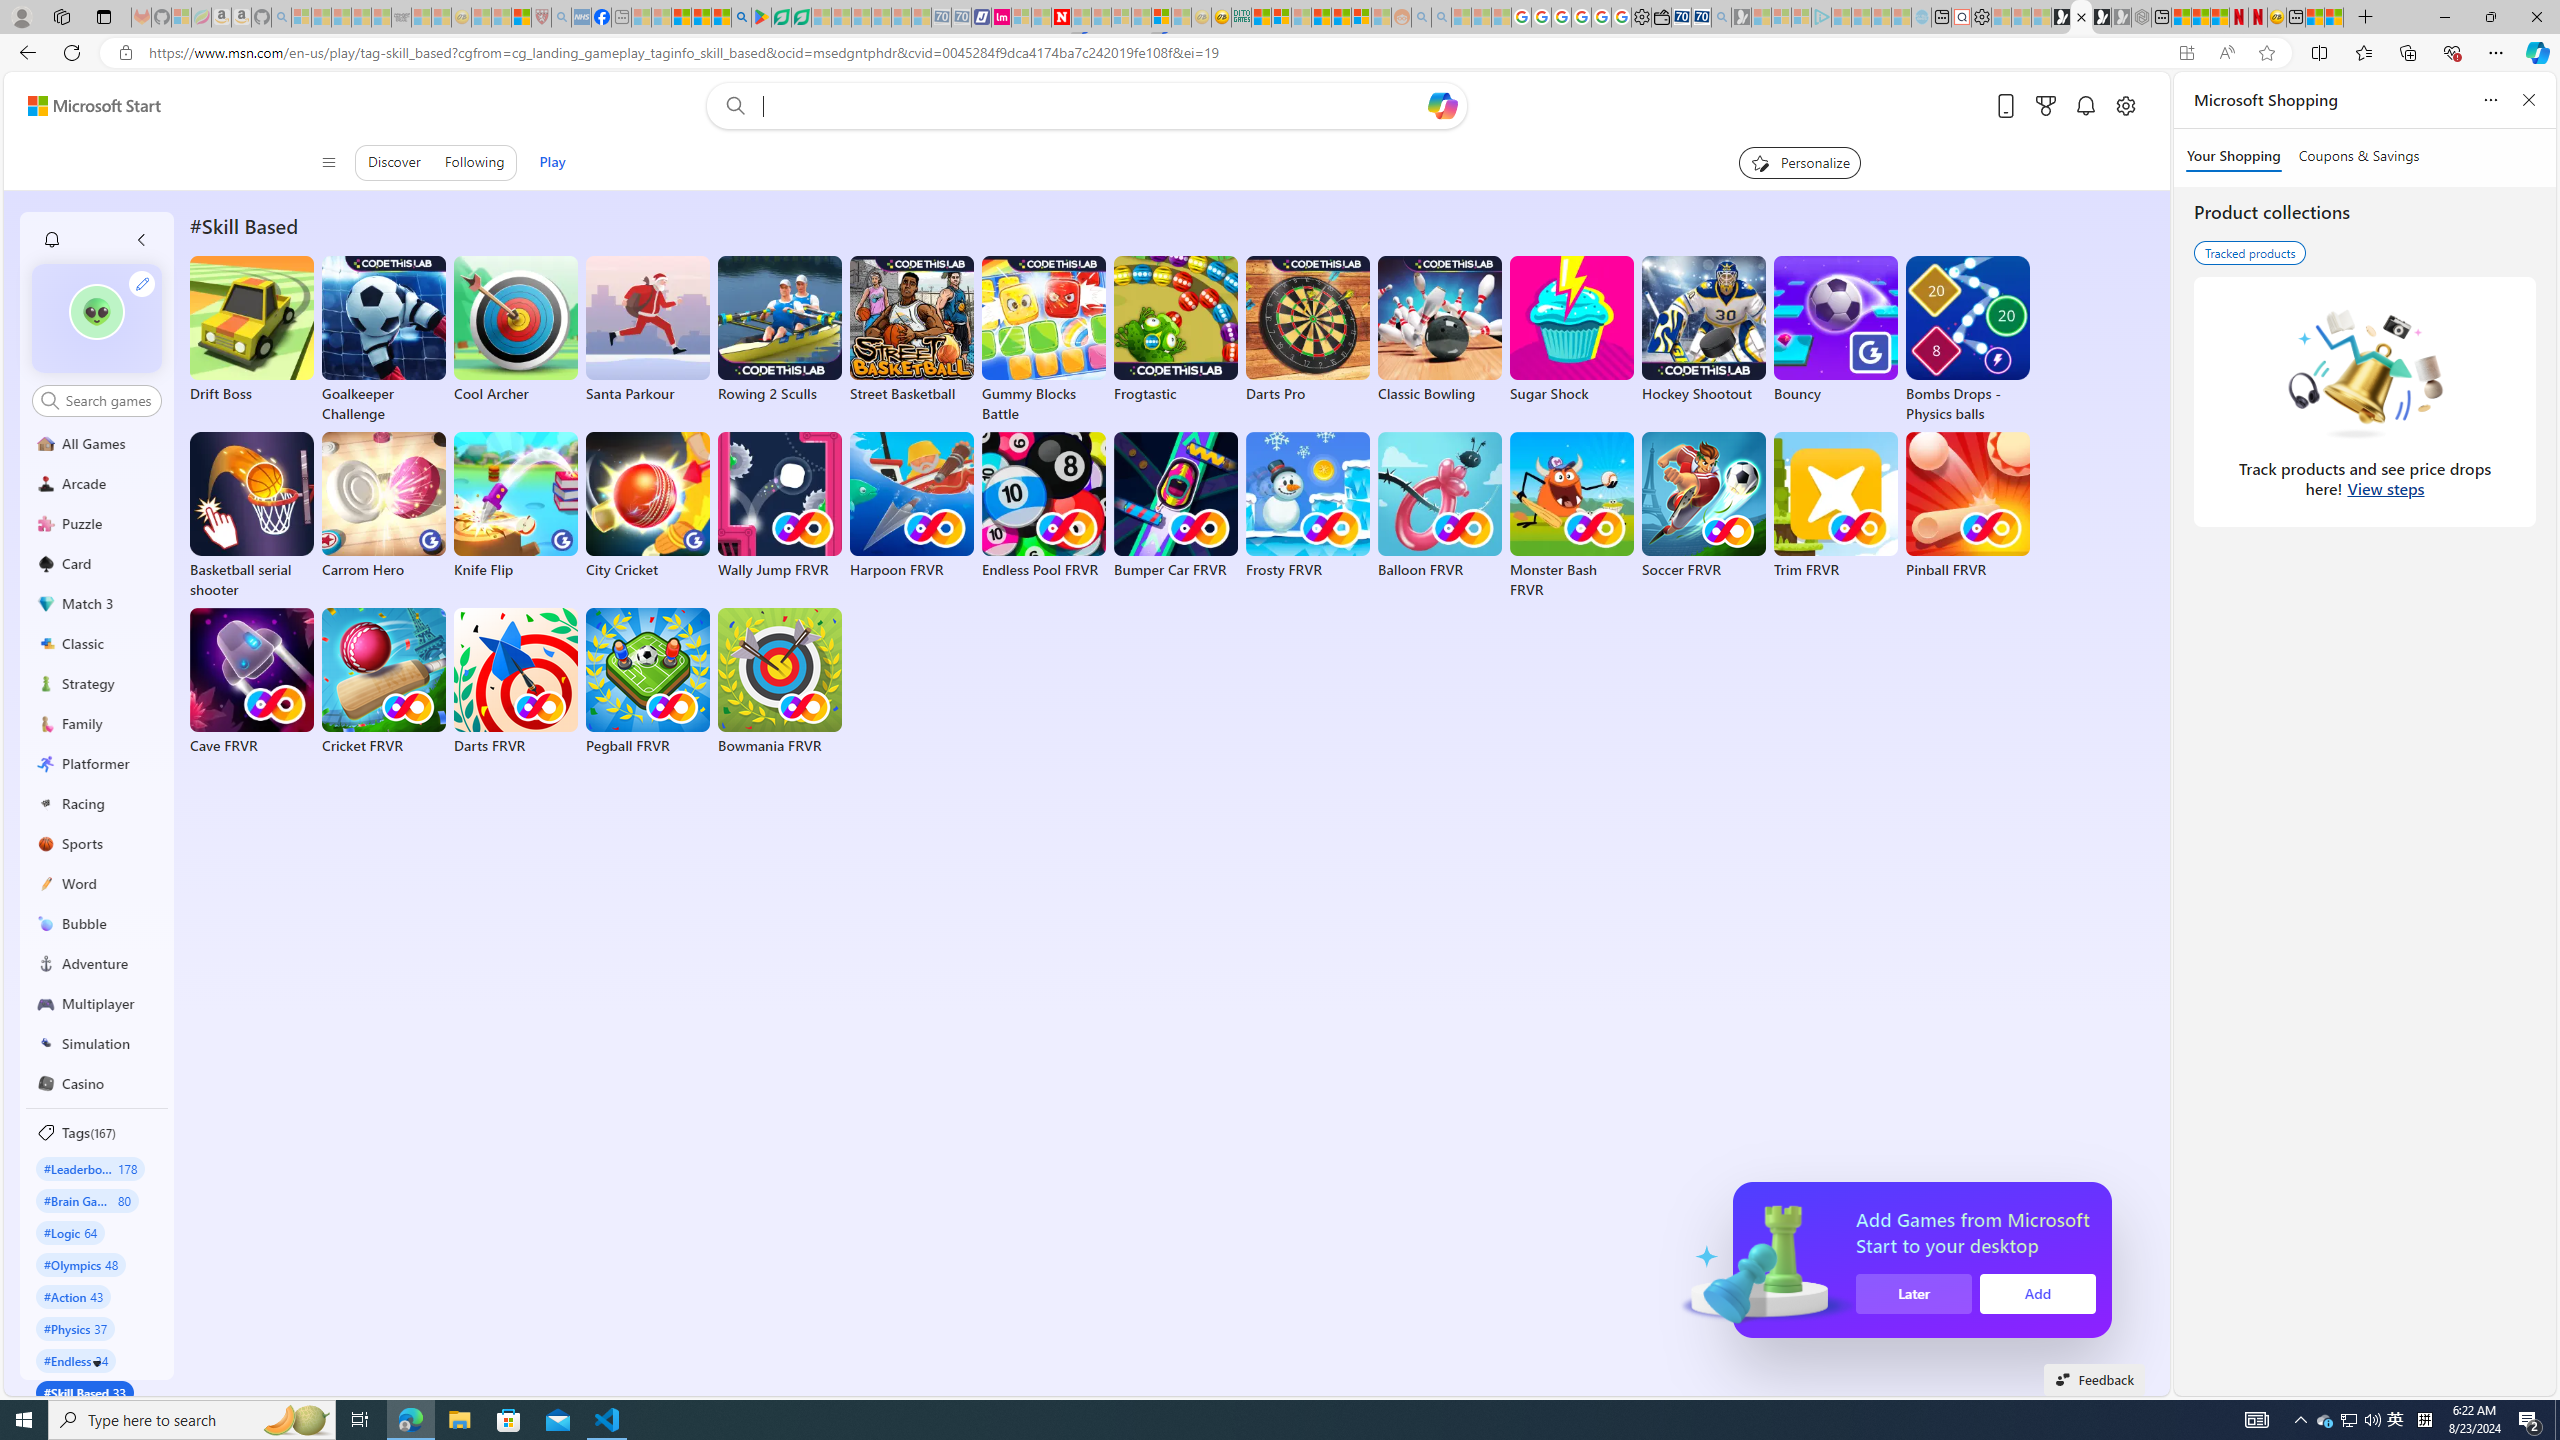  I want to click on Bluey: Let's Play! - Apps on Google Play, so click(761, 17).